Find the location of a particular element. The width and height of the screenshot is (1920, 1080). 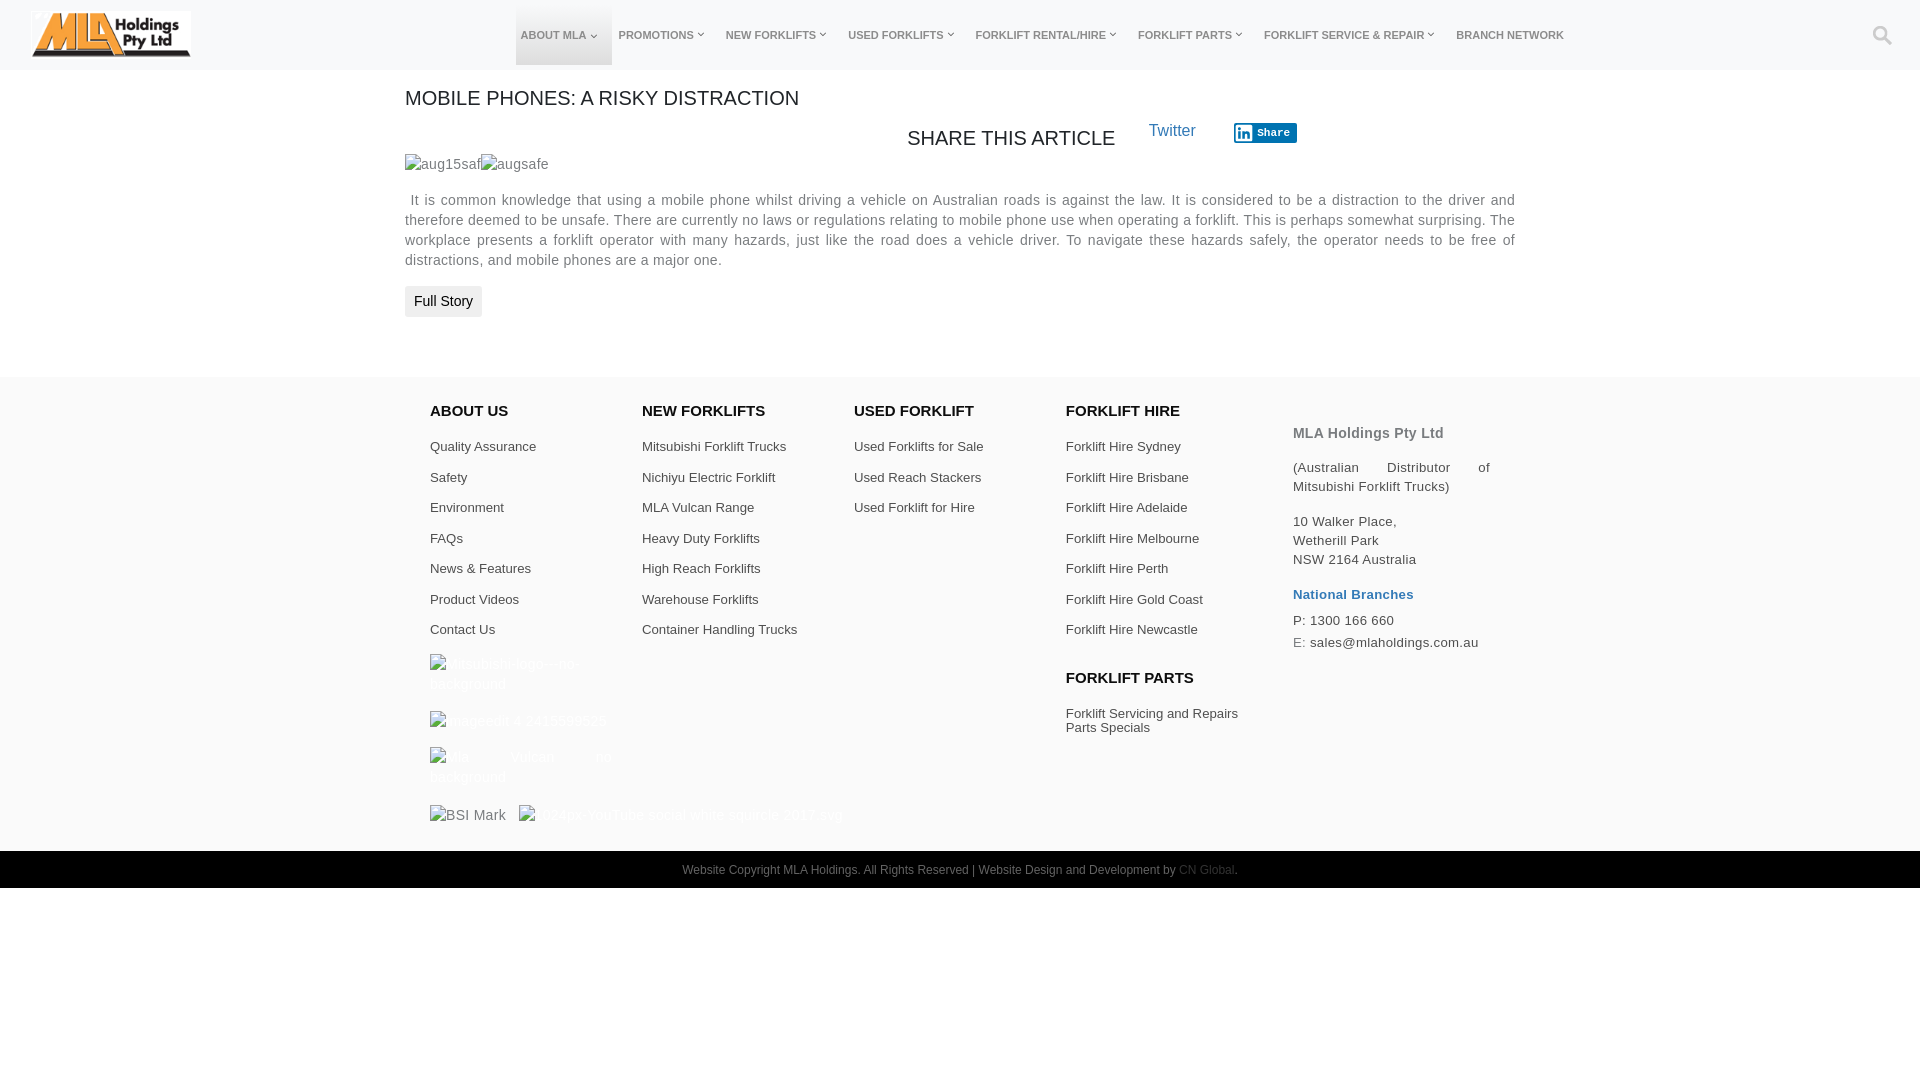

ABOUT MLA is located at coordinates (564, 35).